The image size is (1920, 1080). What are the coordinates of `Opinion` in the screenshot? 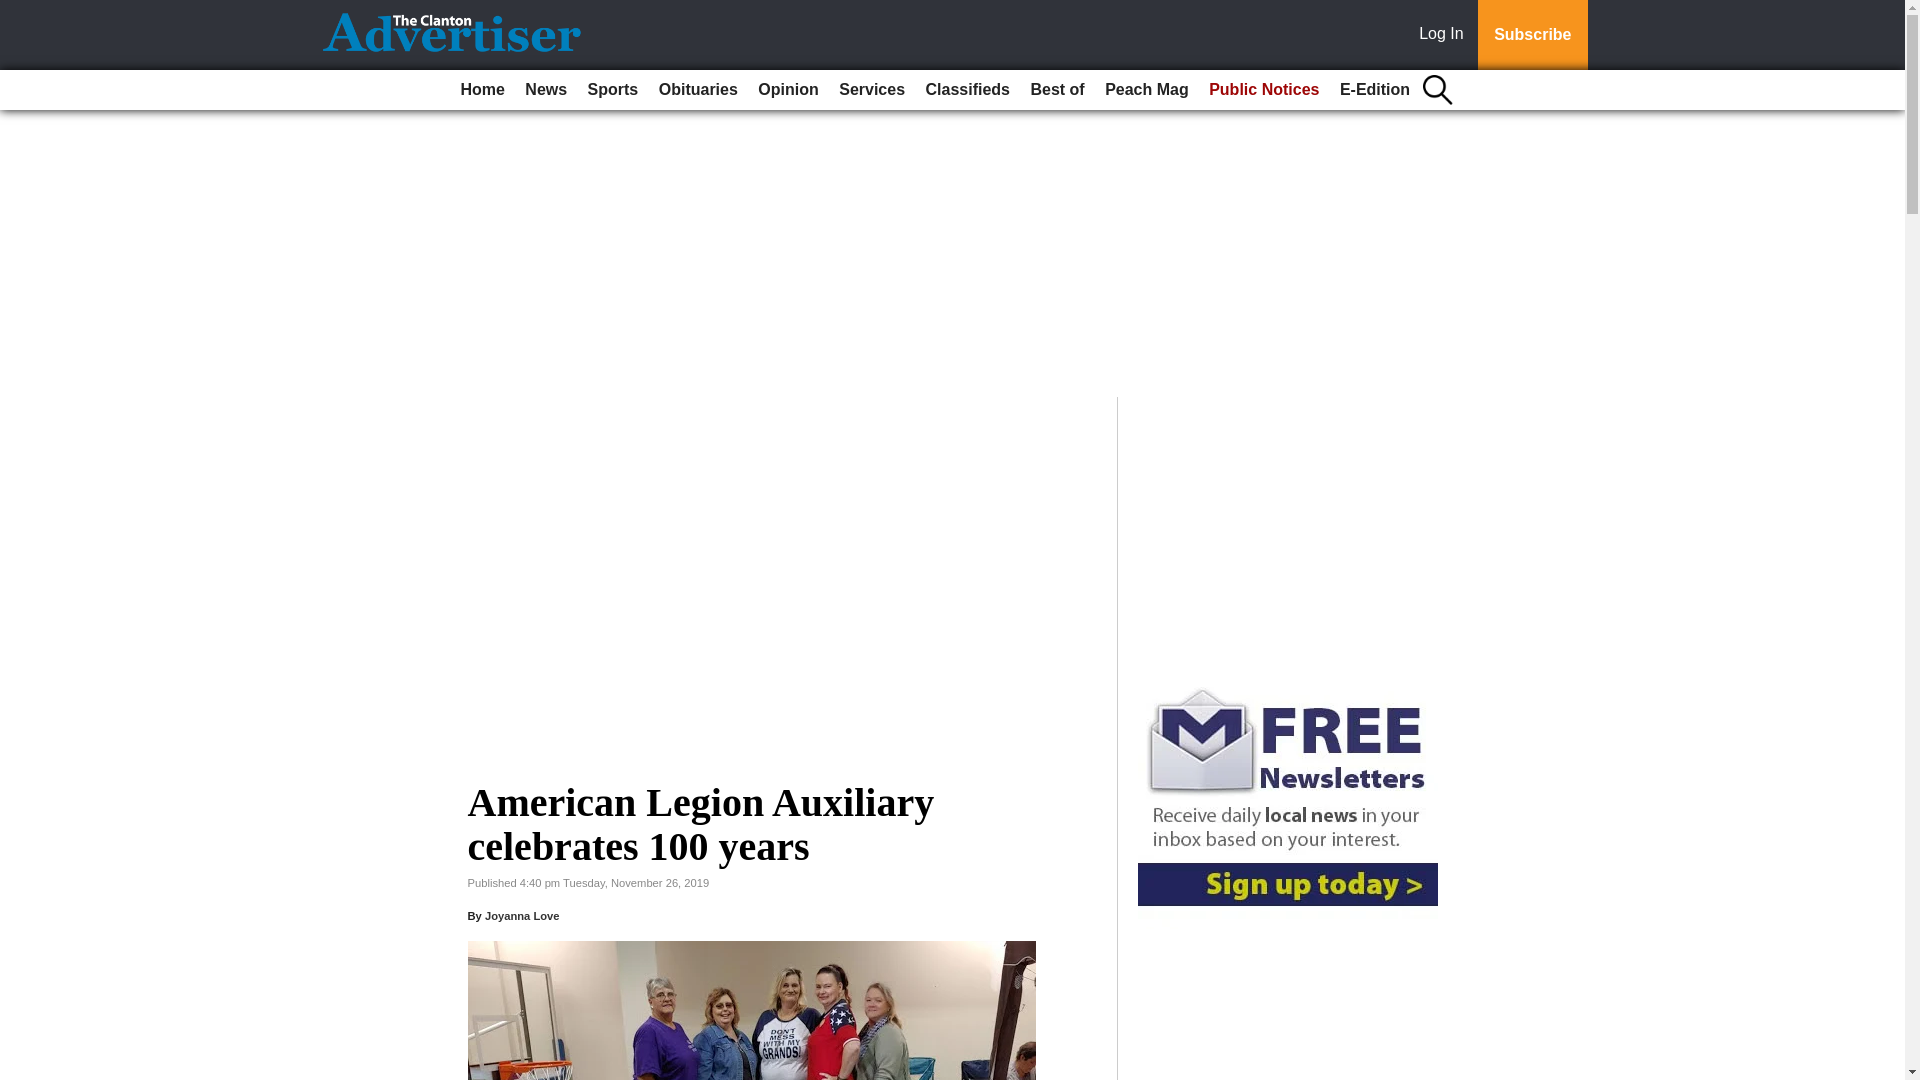 It's located at (788, 90).